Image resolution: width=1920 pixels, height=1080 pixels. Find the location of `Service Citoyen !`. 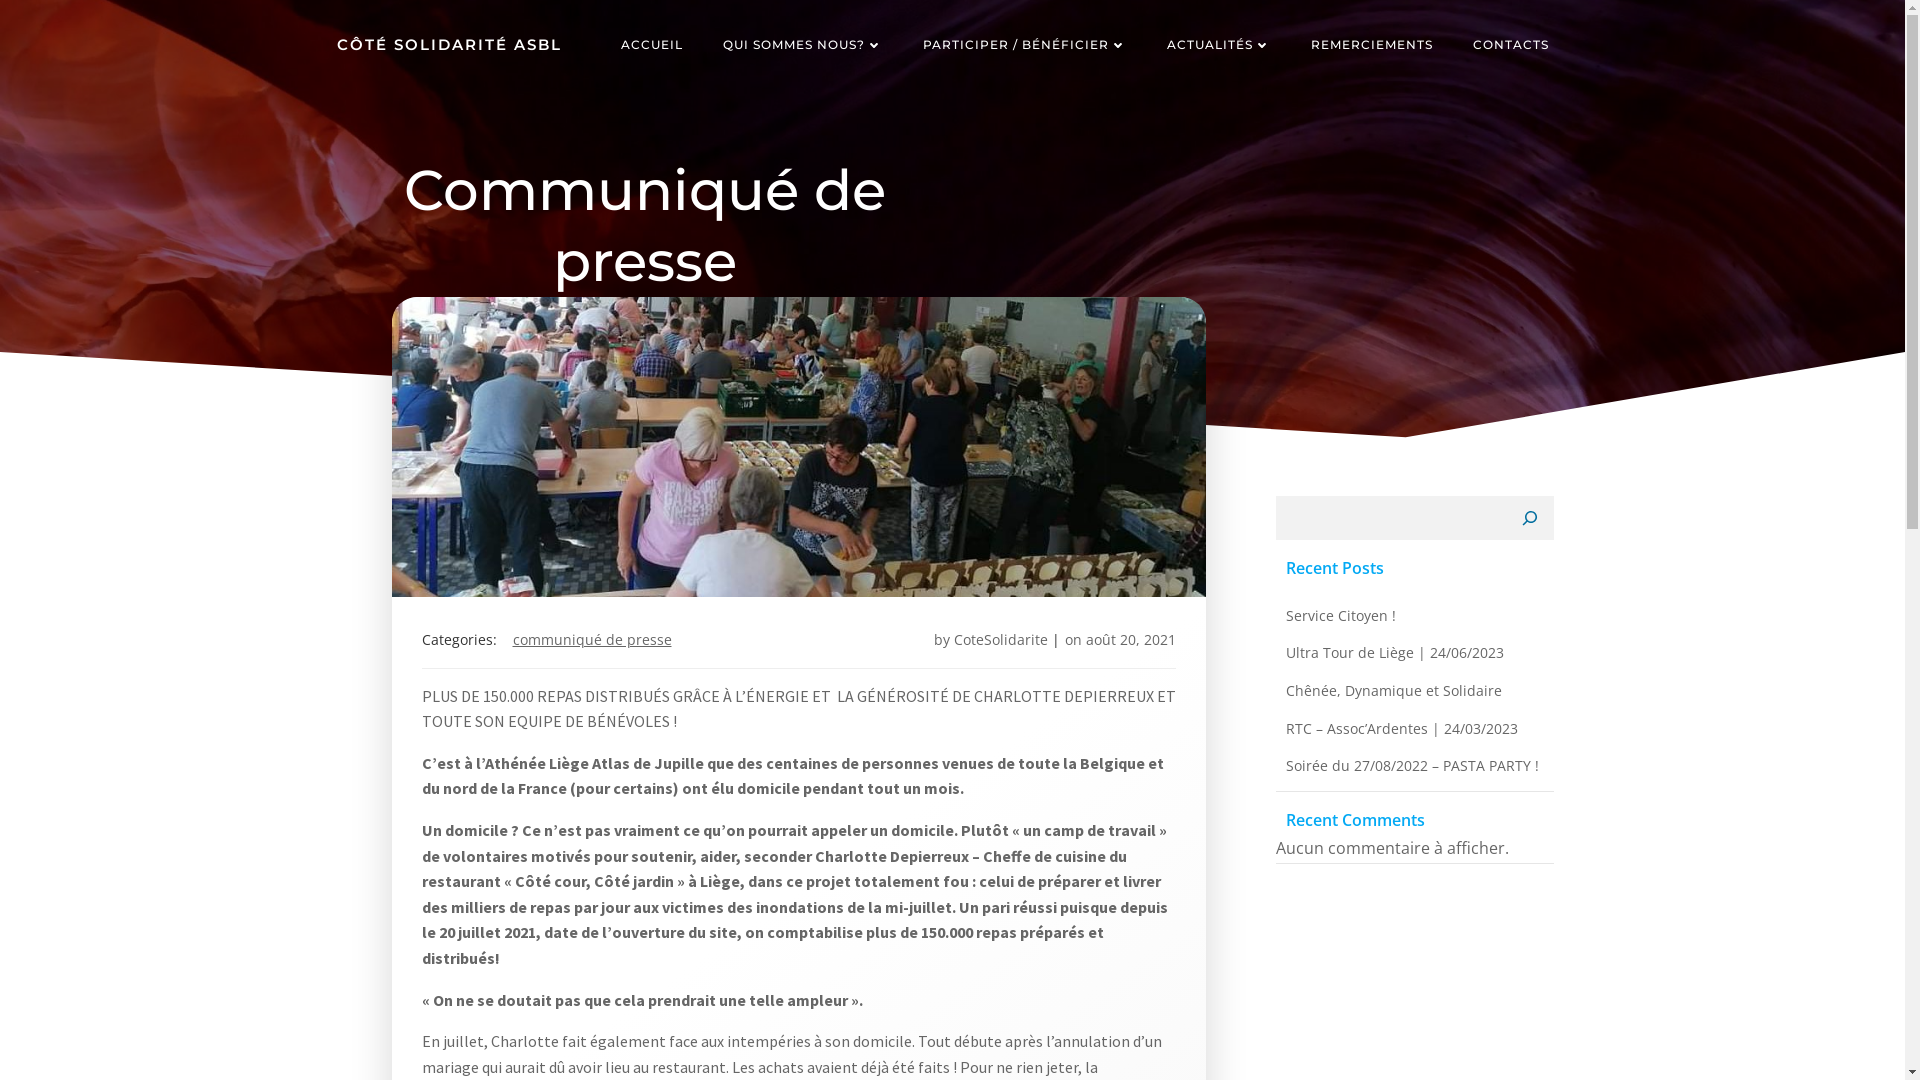

Service Citoyen ! is located at coordinates (1341, 616).